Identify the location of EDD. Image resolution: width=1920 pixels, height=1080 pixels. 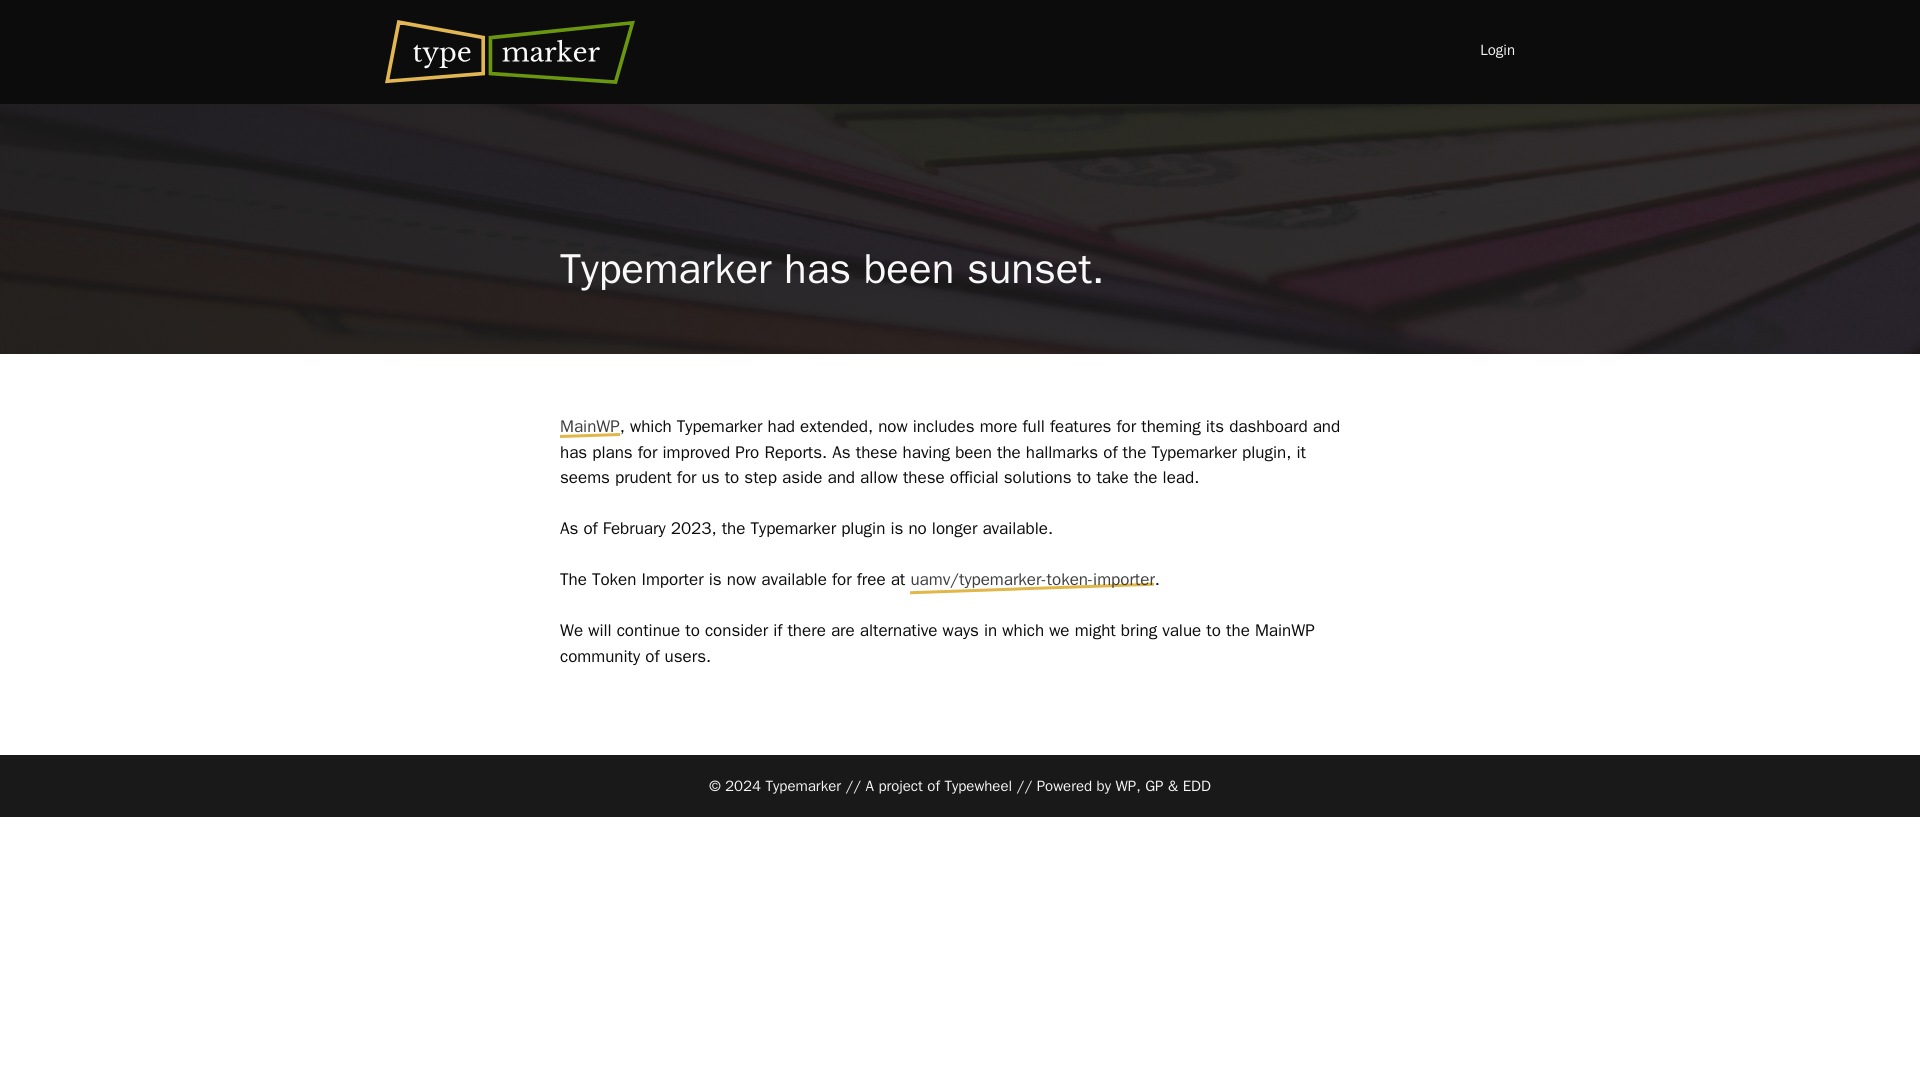
(1196, 785).